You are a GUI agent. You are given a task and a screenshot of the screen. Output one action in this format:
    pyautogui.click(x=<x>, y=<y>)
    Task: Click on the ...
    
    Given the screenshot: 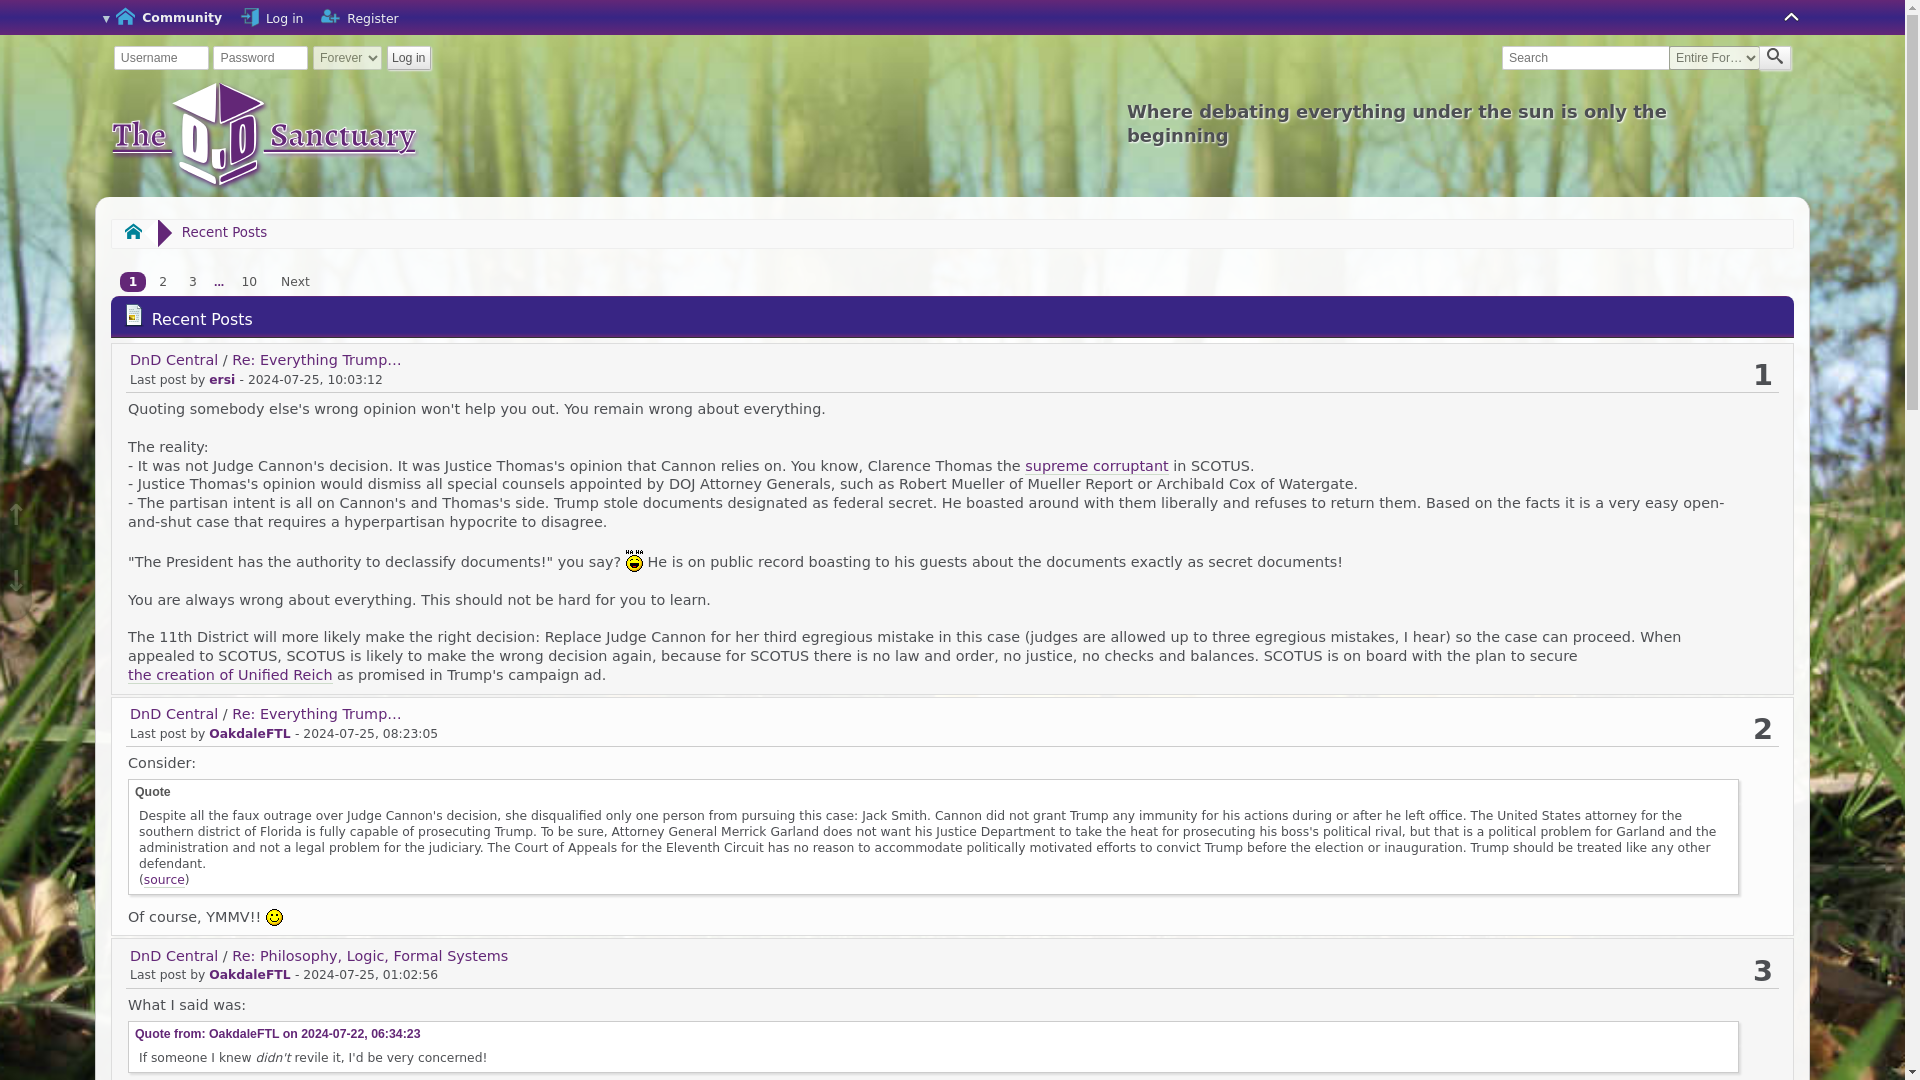 What is the action you would take?
    pyautogui.click(x=218, y=282)
    